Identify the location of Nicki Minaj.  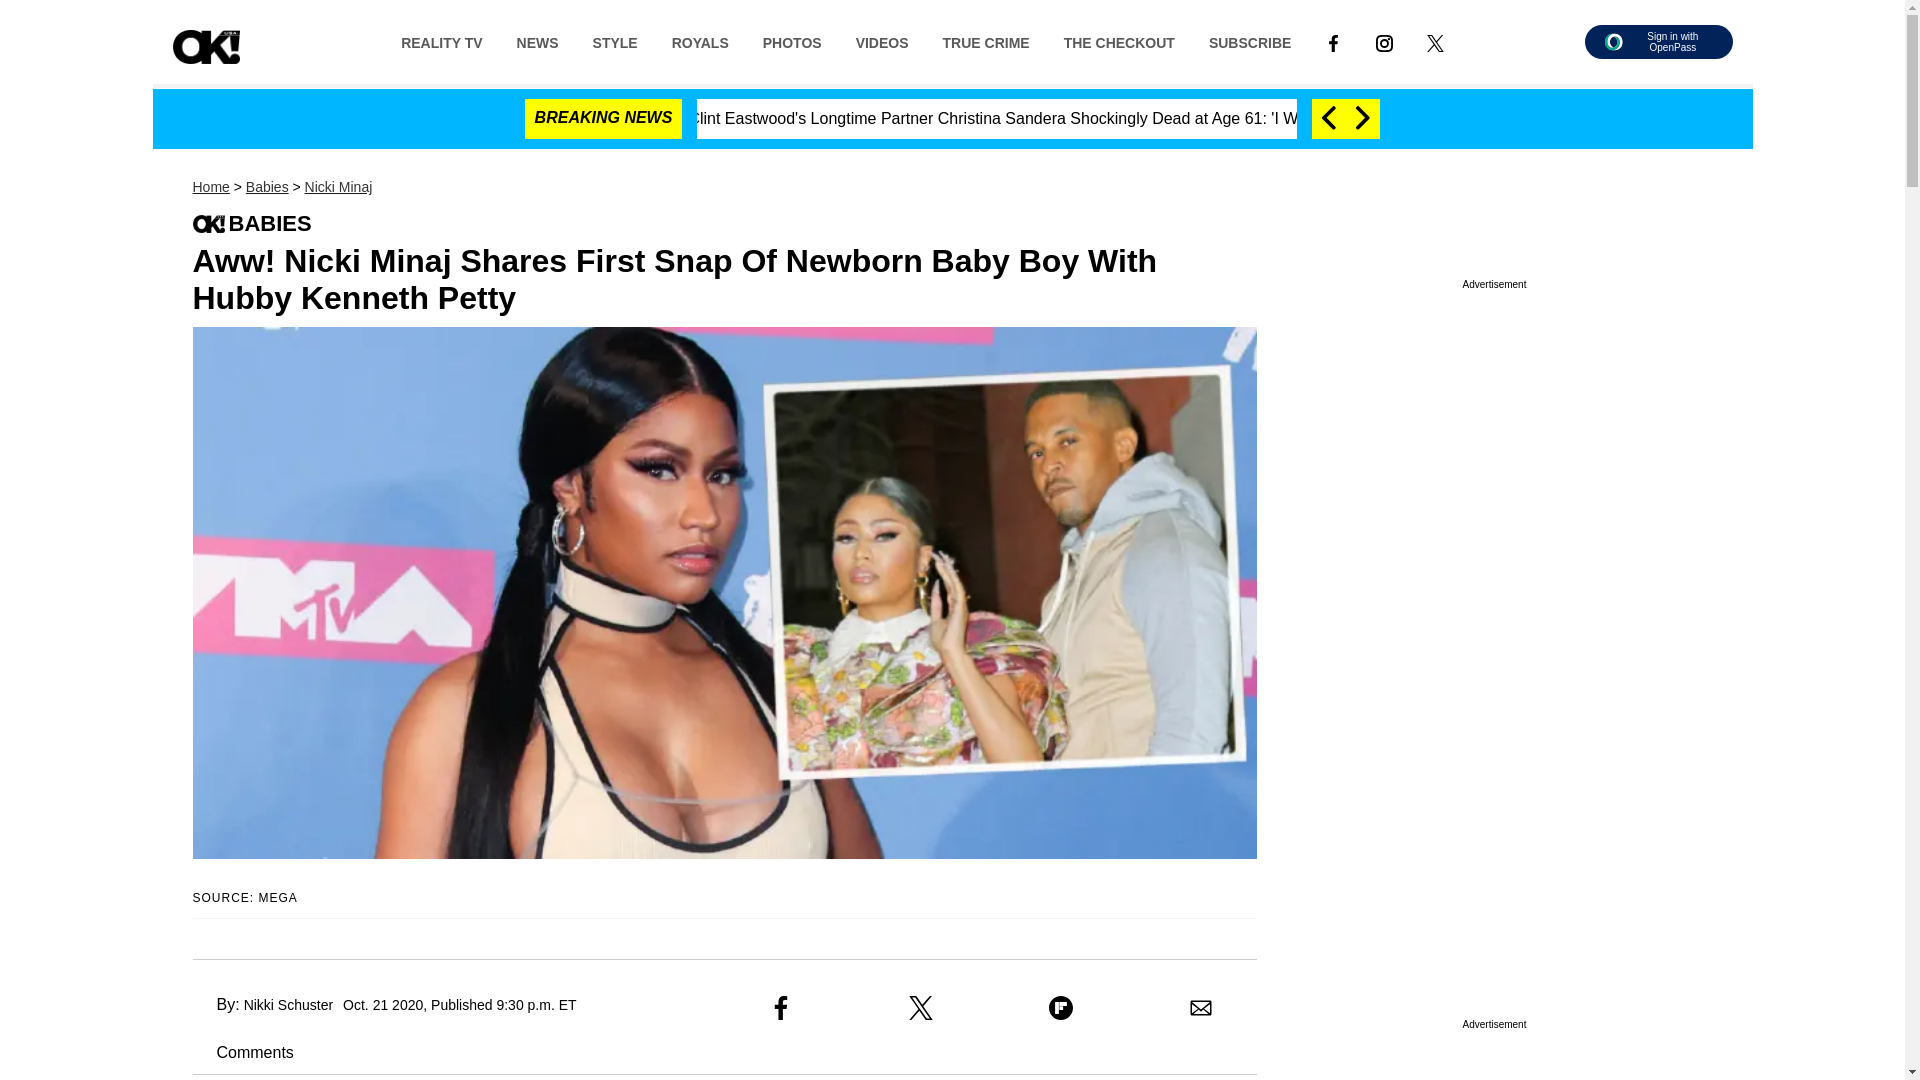
(338, 187).